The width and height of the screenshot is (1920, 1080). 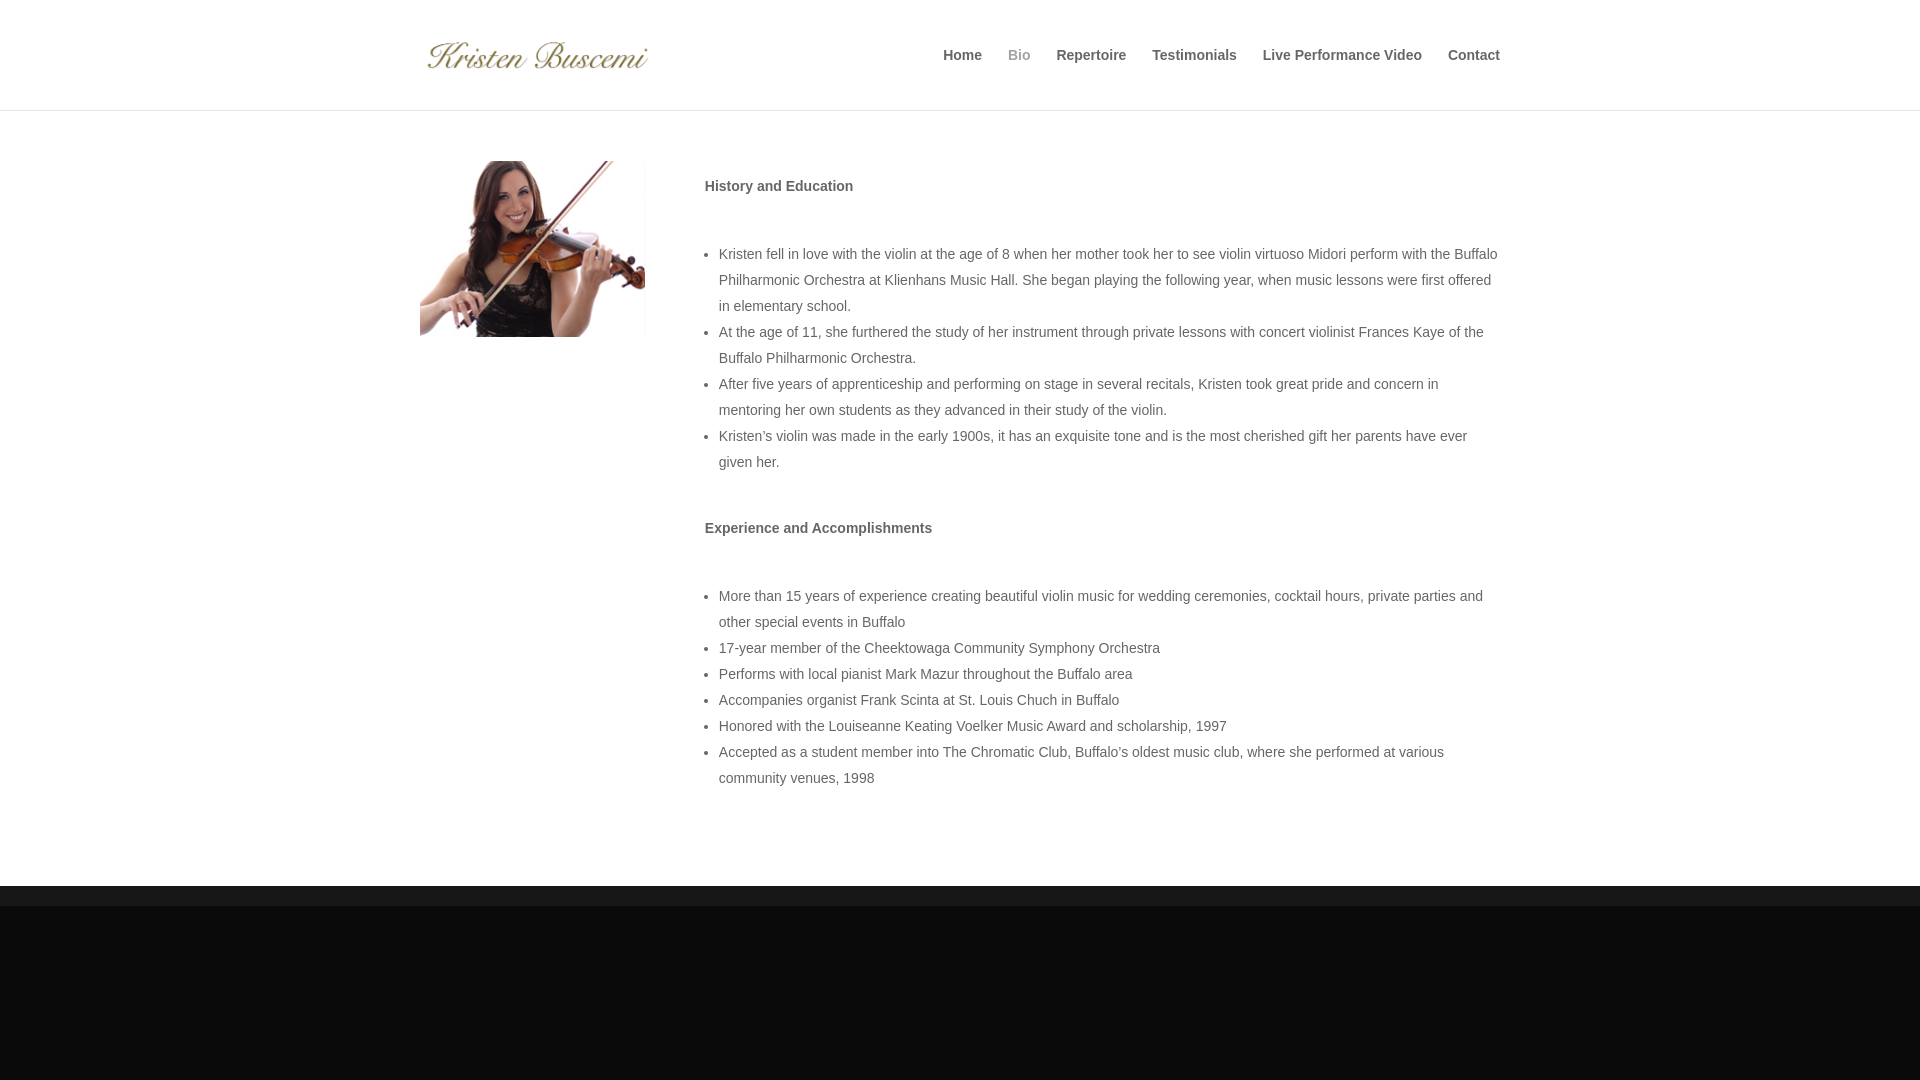 What do you see at coordinates (1342, 78) in the screenshot?
I see `Live Performance Video` at bounding box center [1342, 78].